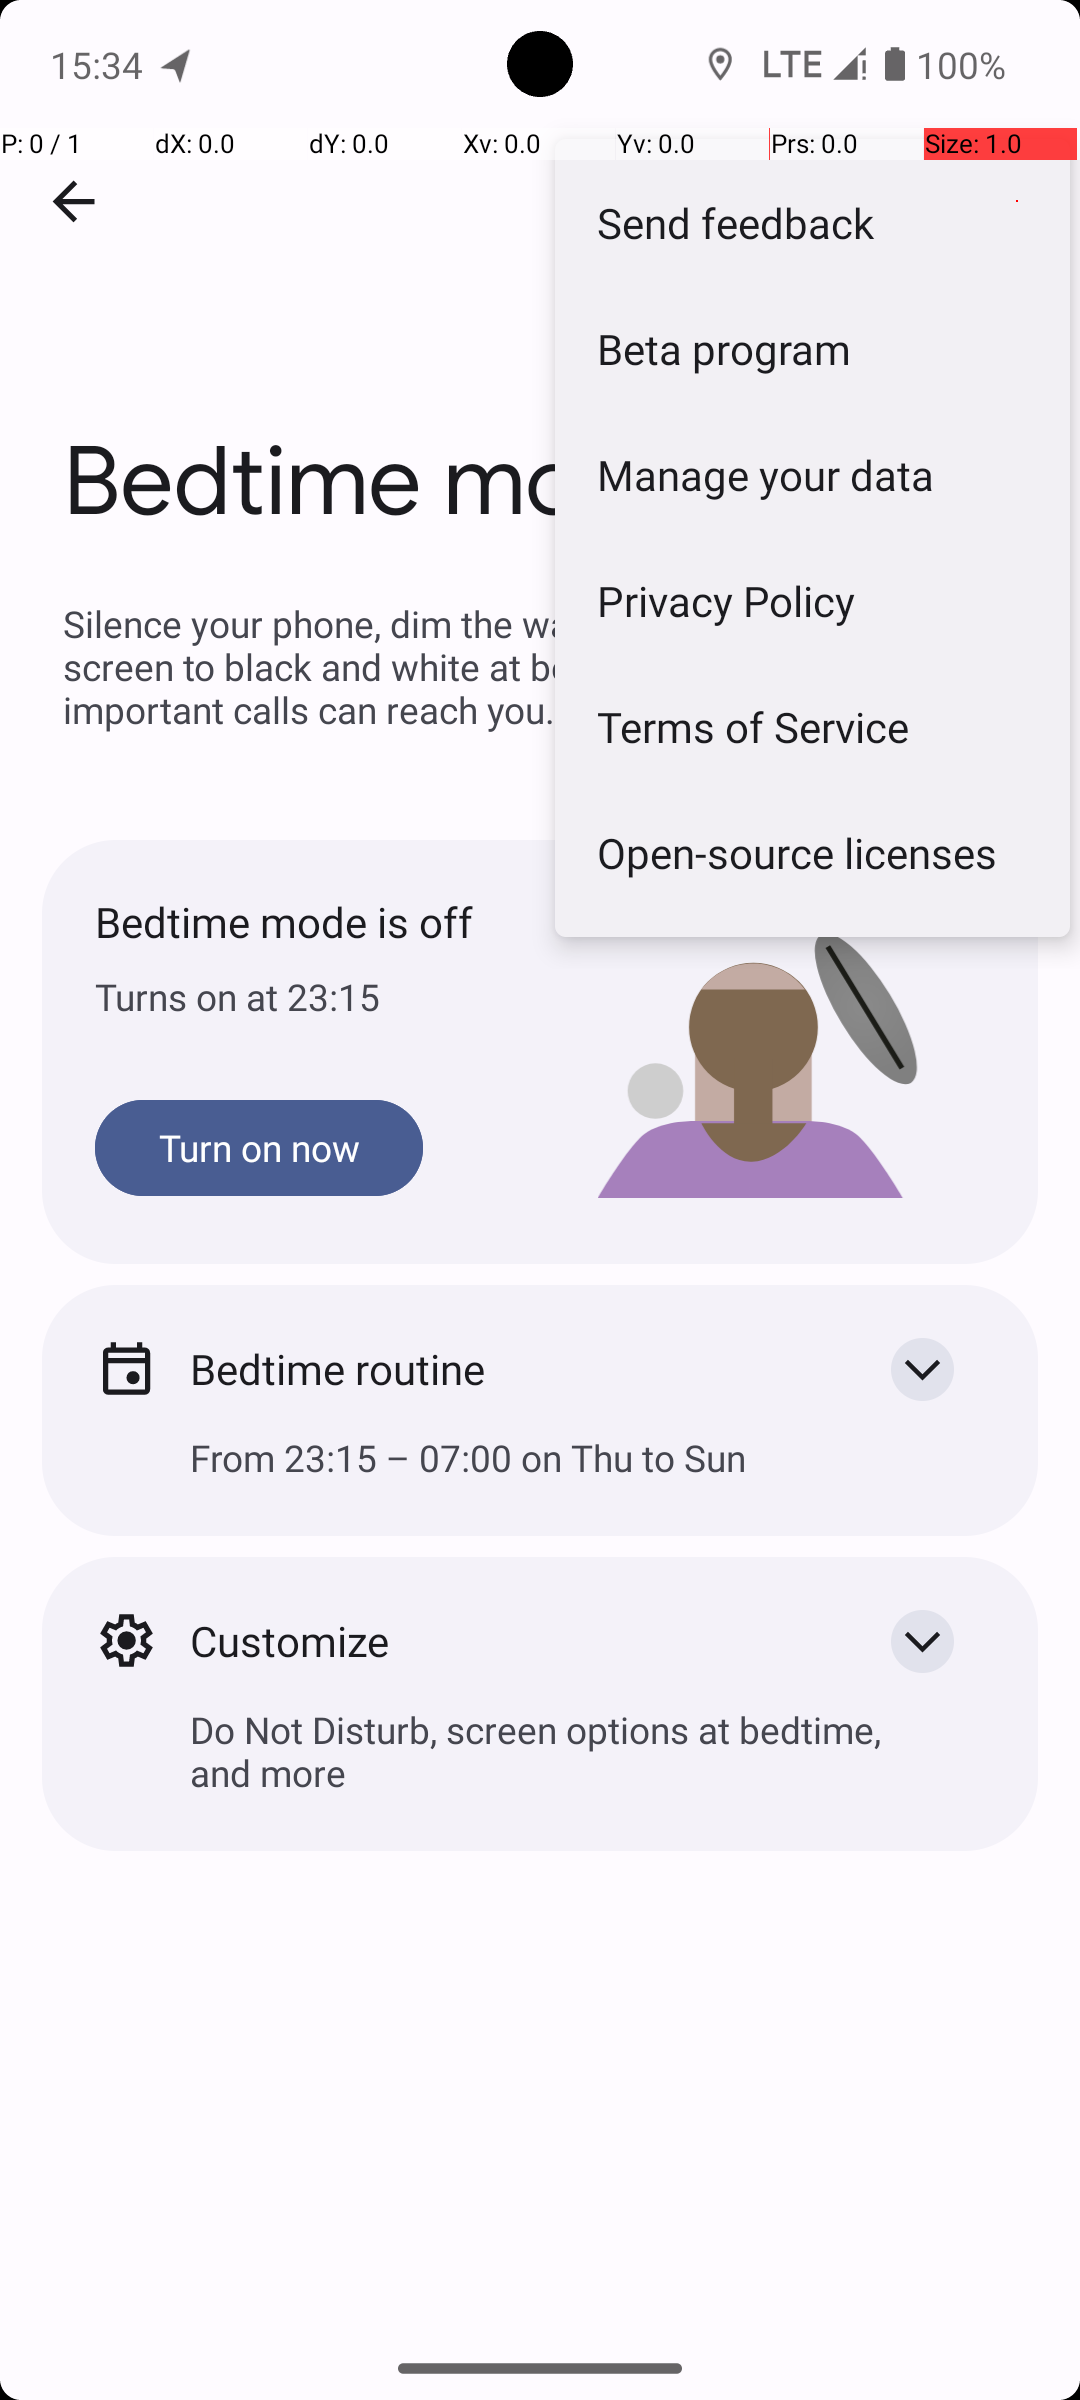 The width and height of the screenshot is (1080, 2400). What do you see at coordinates (812, 222) in the screenshot?
I see `Send feedback` at bounding box center [812, 222].